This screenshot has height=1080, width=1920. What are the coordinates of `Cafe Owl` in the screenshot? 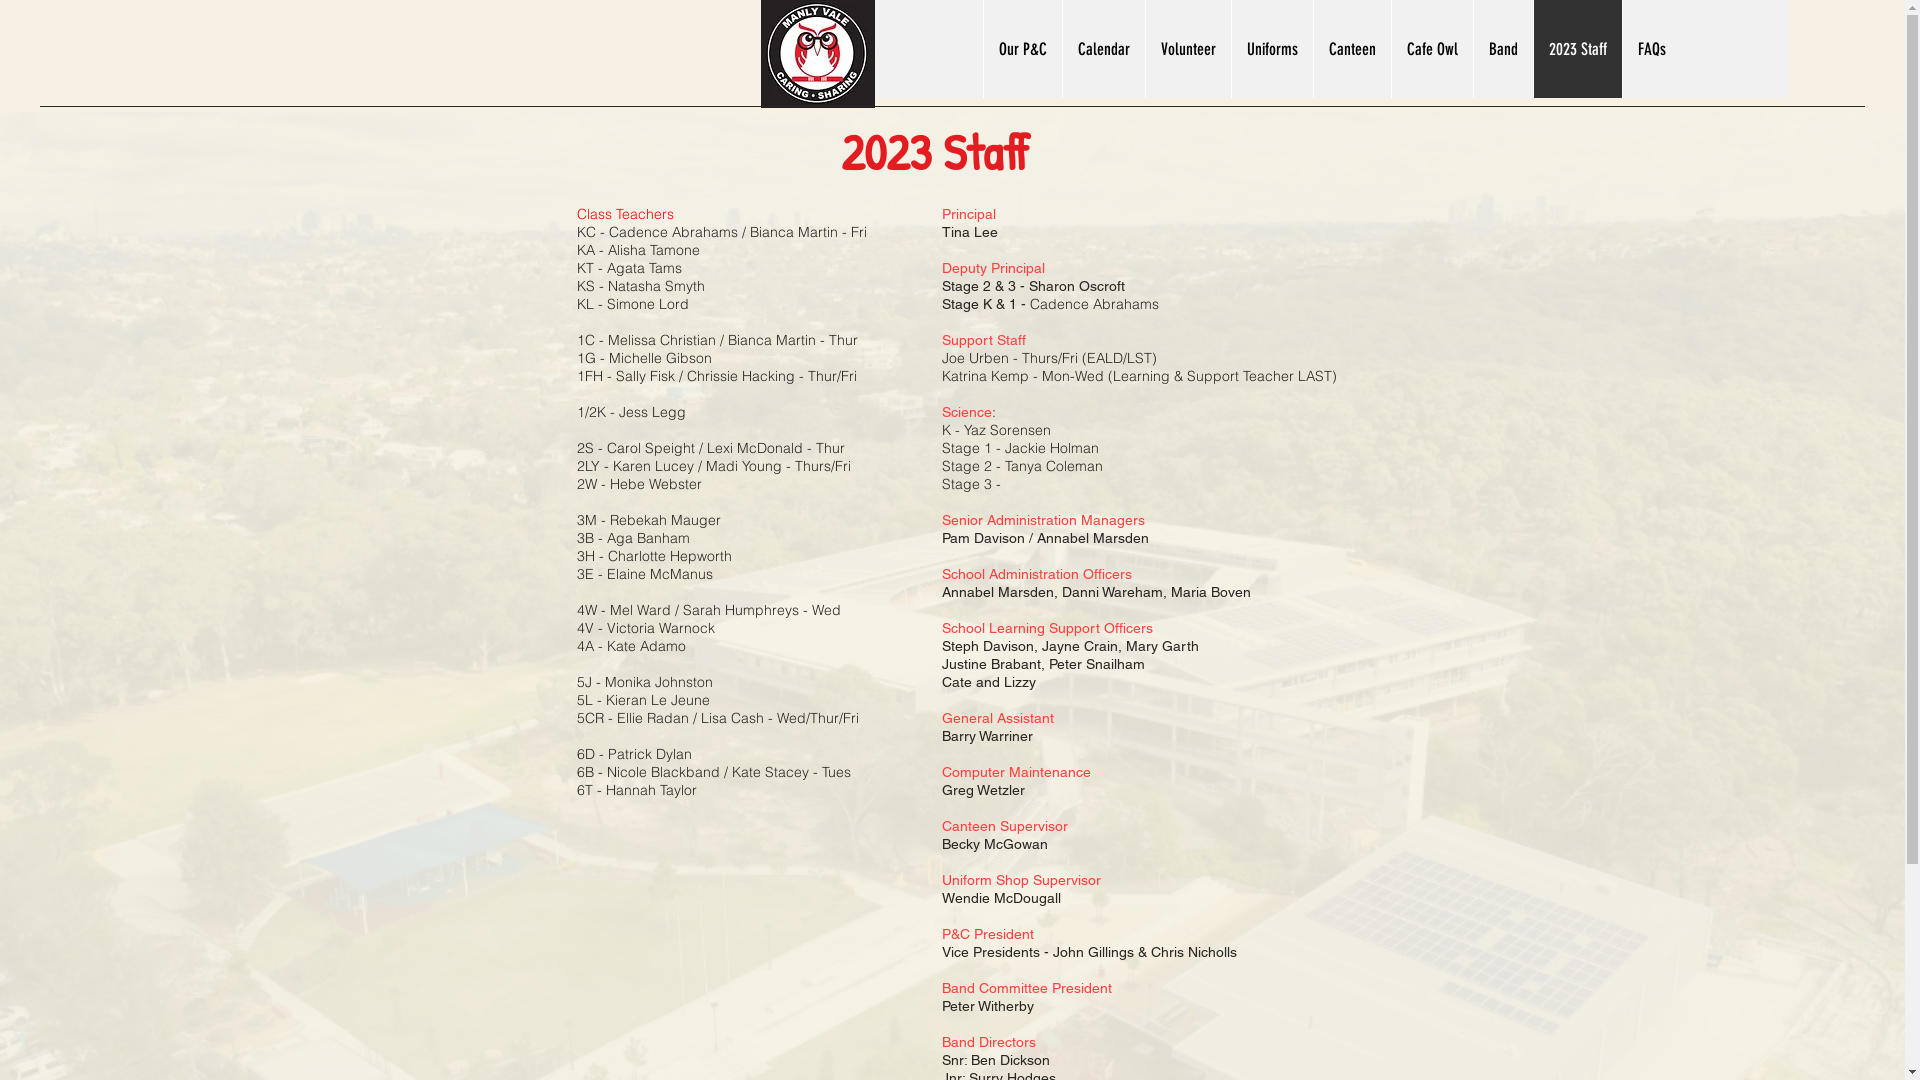 It's located at (1432, 49).